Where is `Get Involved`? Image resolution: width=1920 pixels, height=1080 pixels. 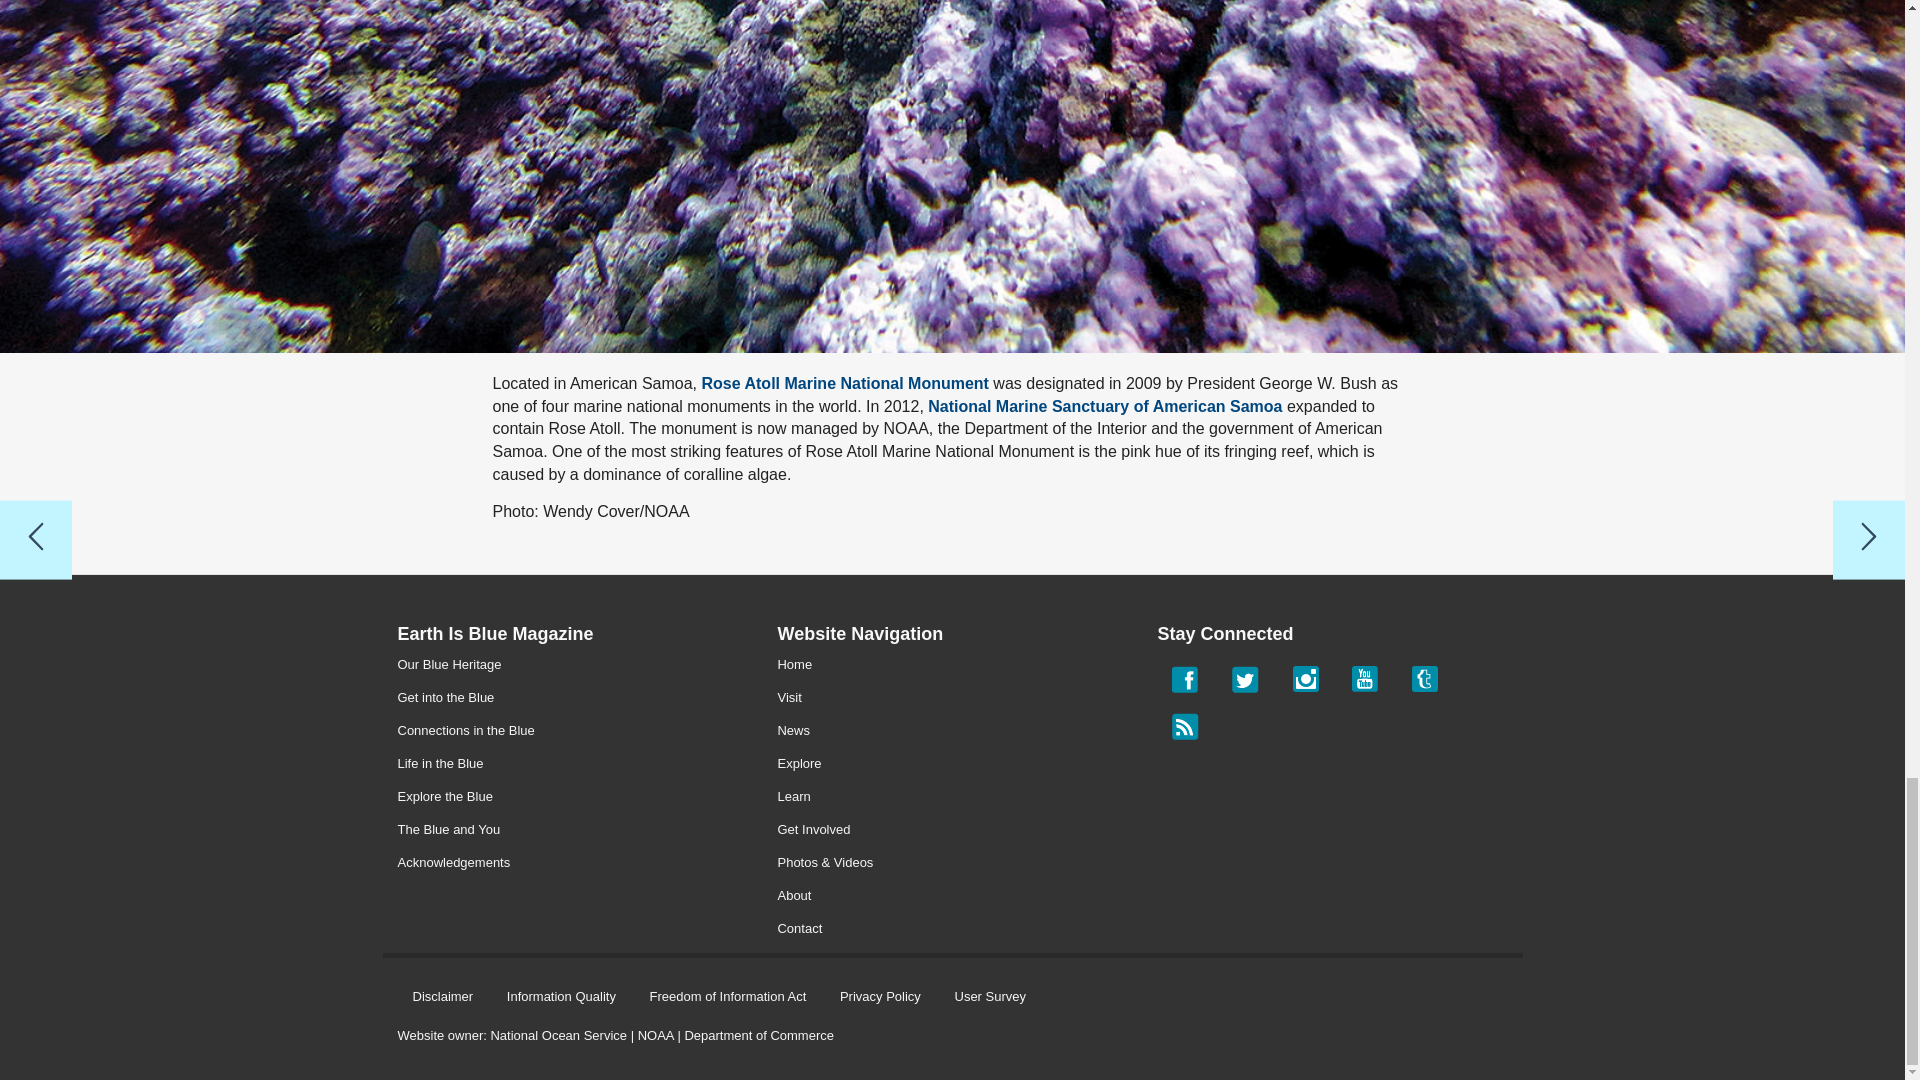
Get Involved is located at coordinates (814, 829).